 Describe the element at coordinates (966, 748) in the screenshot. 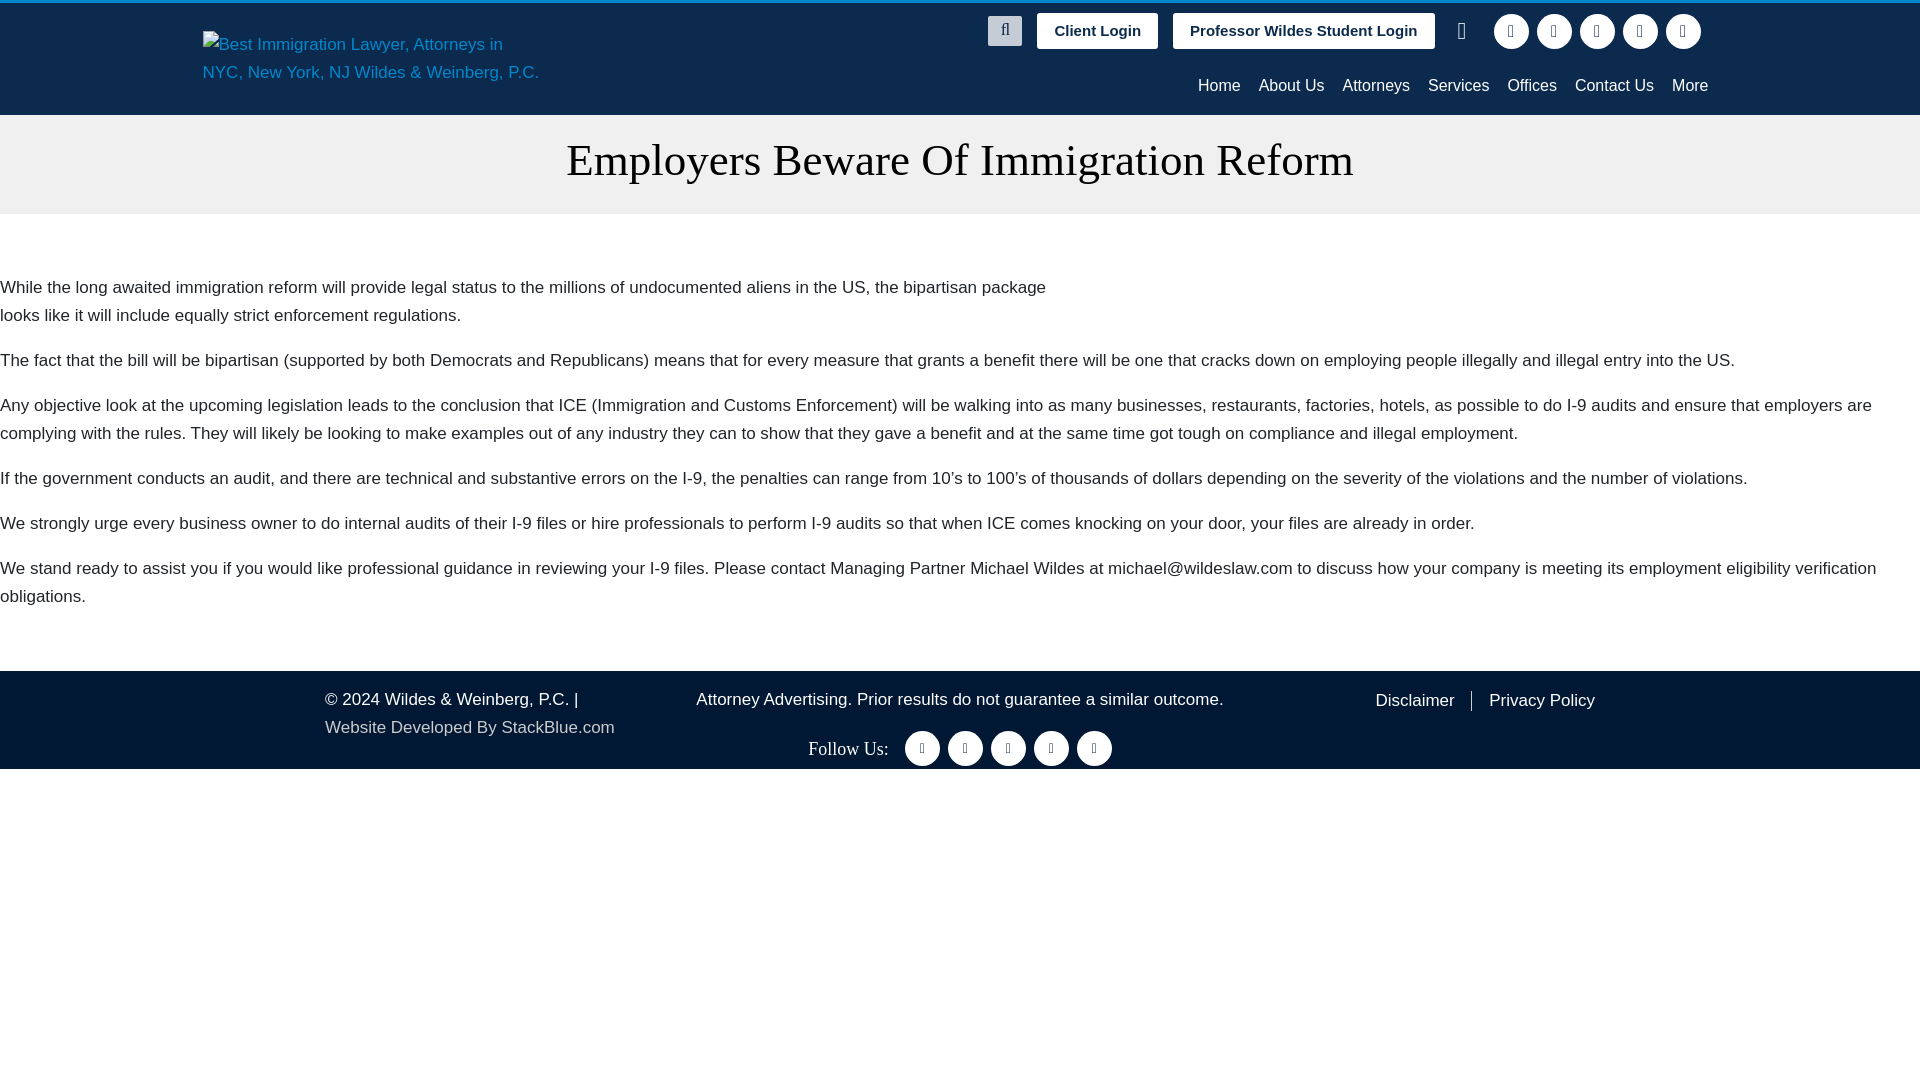

I see `twitter` at that location.